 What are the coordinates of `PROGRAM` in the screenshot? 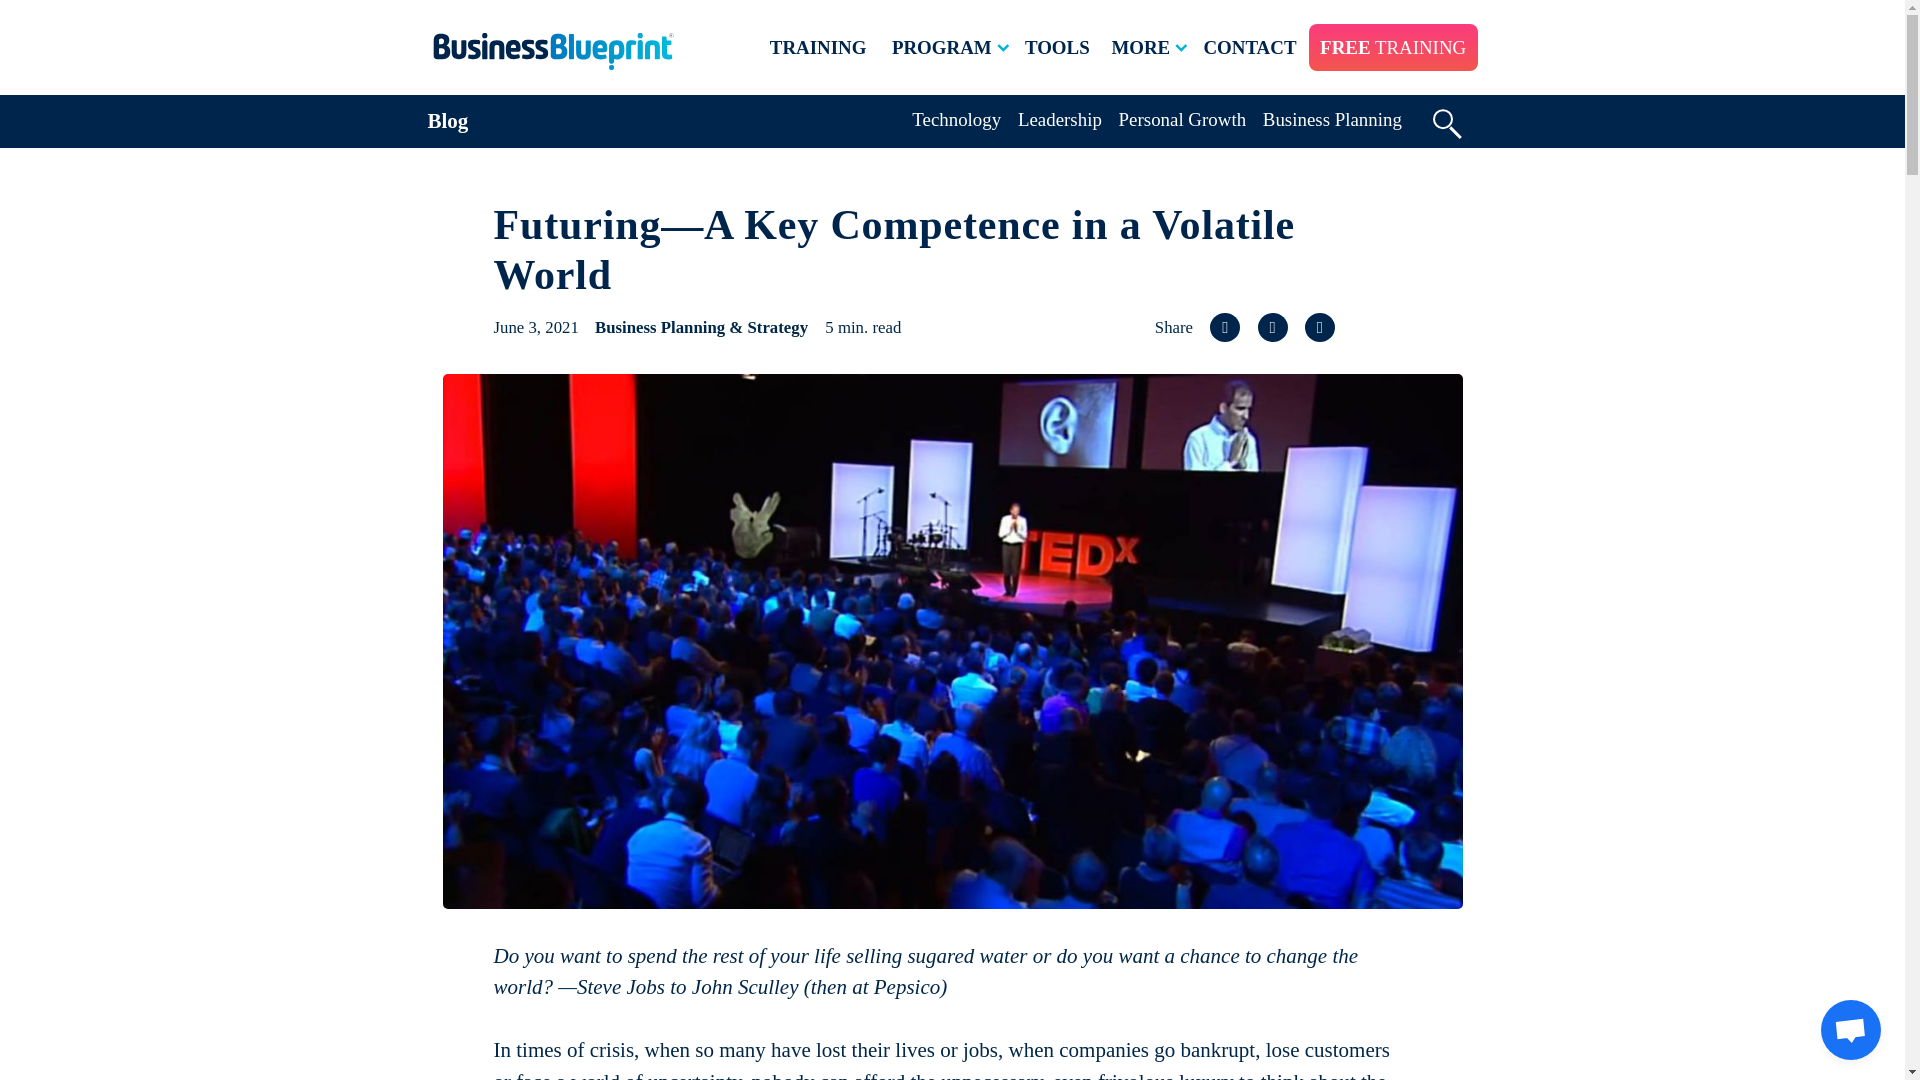 It's located at (952, 47).